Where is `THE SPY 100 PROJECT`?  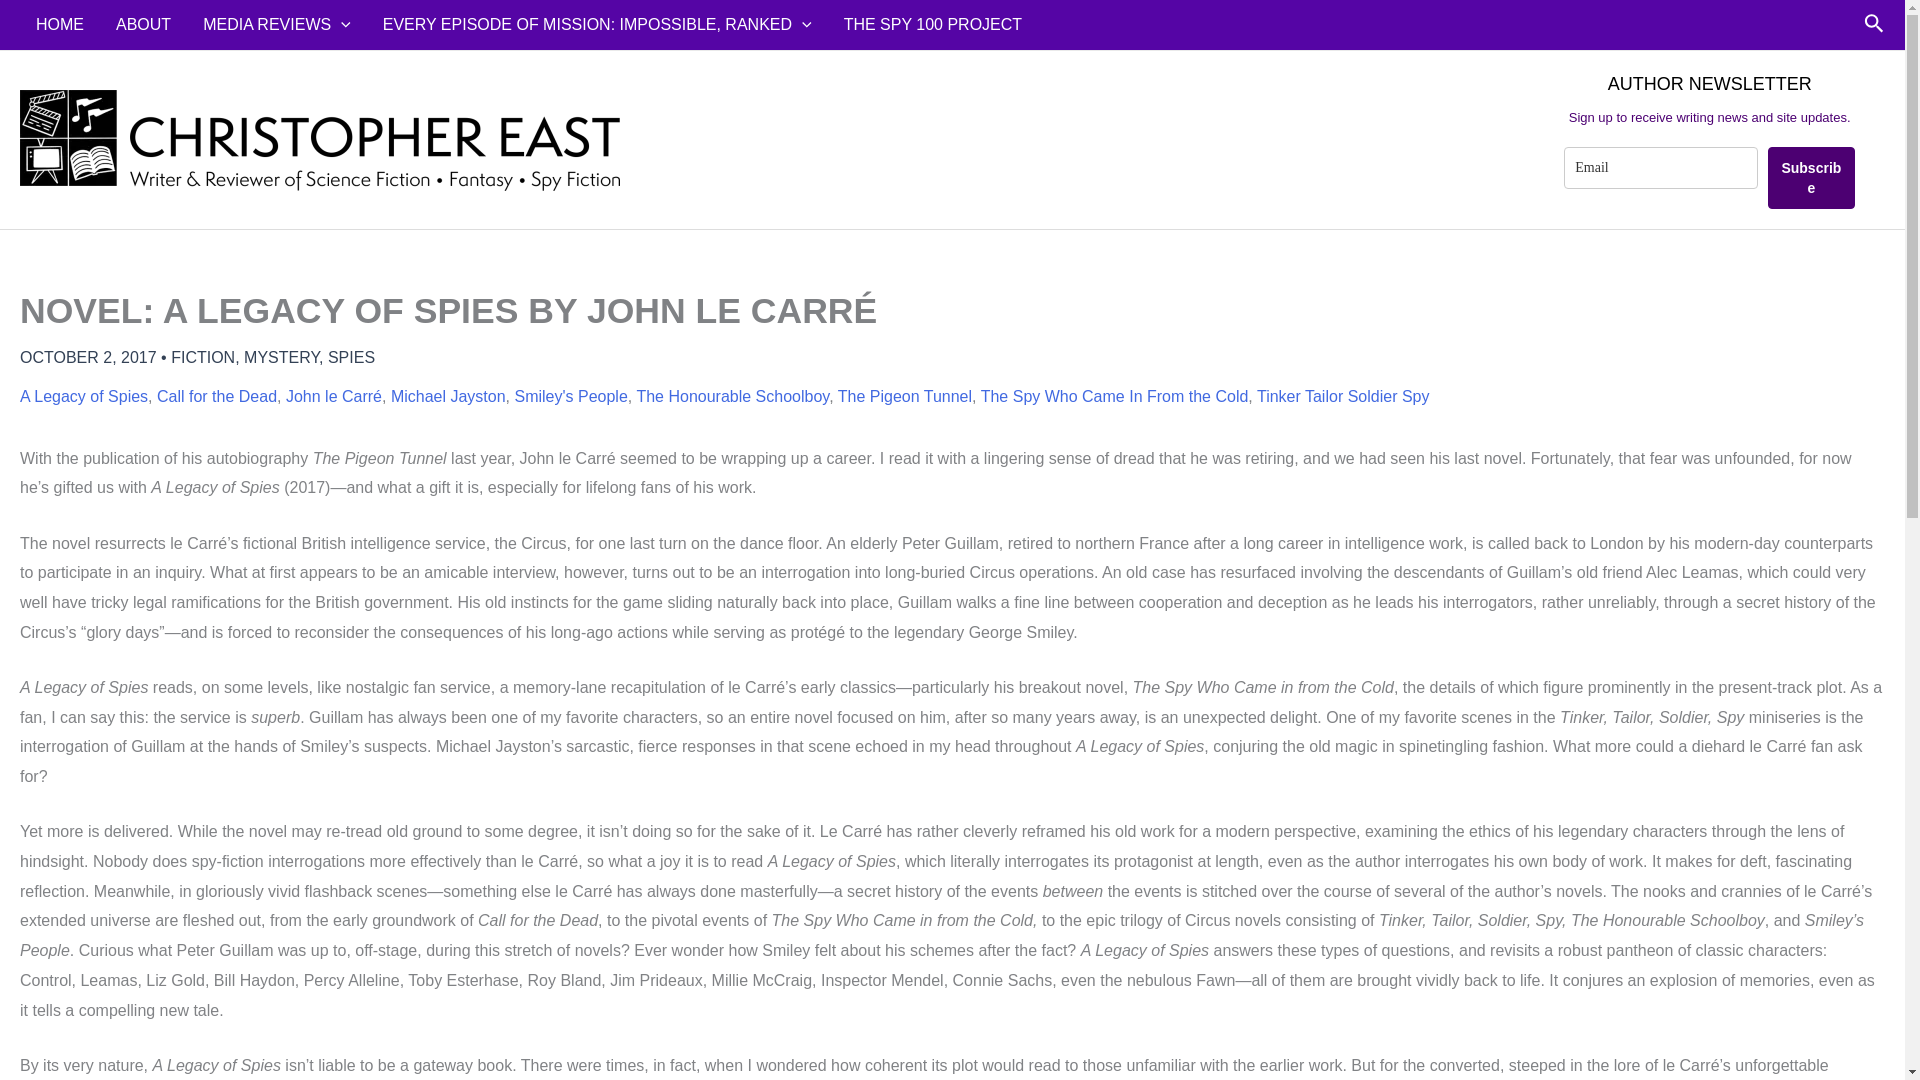
THE SPY 100 PROJECT is located at coordinates (932, 24).